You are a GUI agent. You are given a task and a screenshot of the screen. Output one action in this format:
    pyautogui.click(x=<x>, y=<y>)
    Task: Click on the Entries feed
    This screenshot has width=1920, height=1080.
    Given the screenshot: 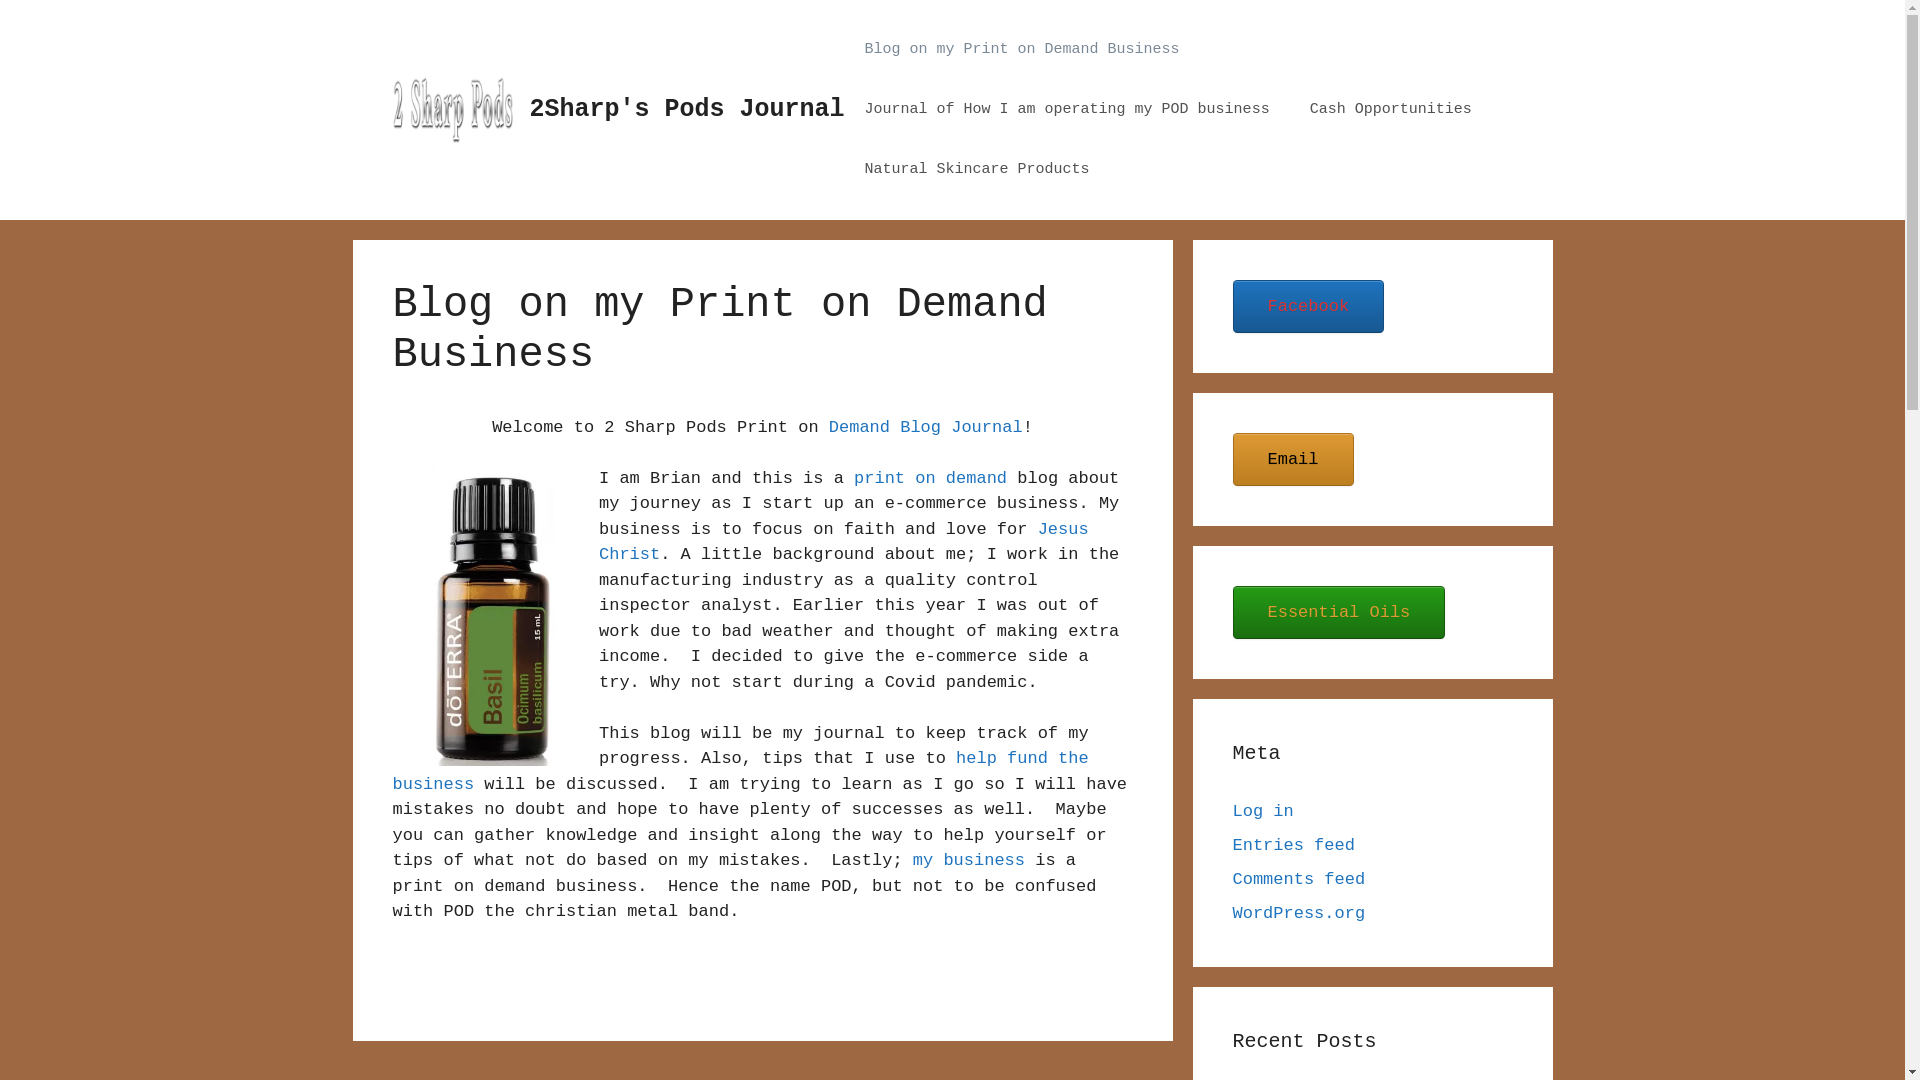 What is the action you would take?
    pyautogui.click(x=1293, y=846)
    